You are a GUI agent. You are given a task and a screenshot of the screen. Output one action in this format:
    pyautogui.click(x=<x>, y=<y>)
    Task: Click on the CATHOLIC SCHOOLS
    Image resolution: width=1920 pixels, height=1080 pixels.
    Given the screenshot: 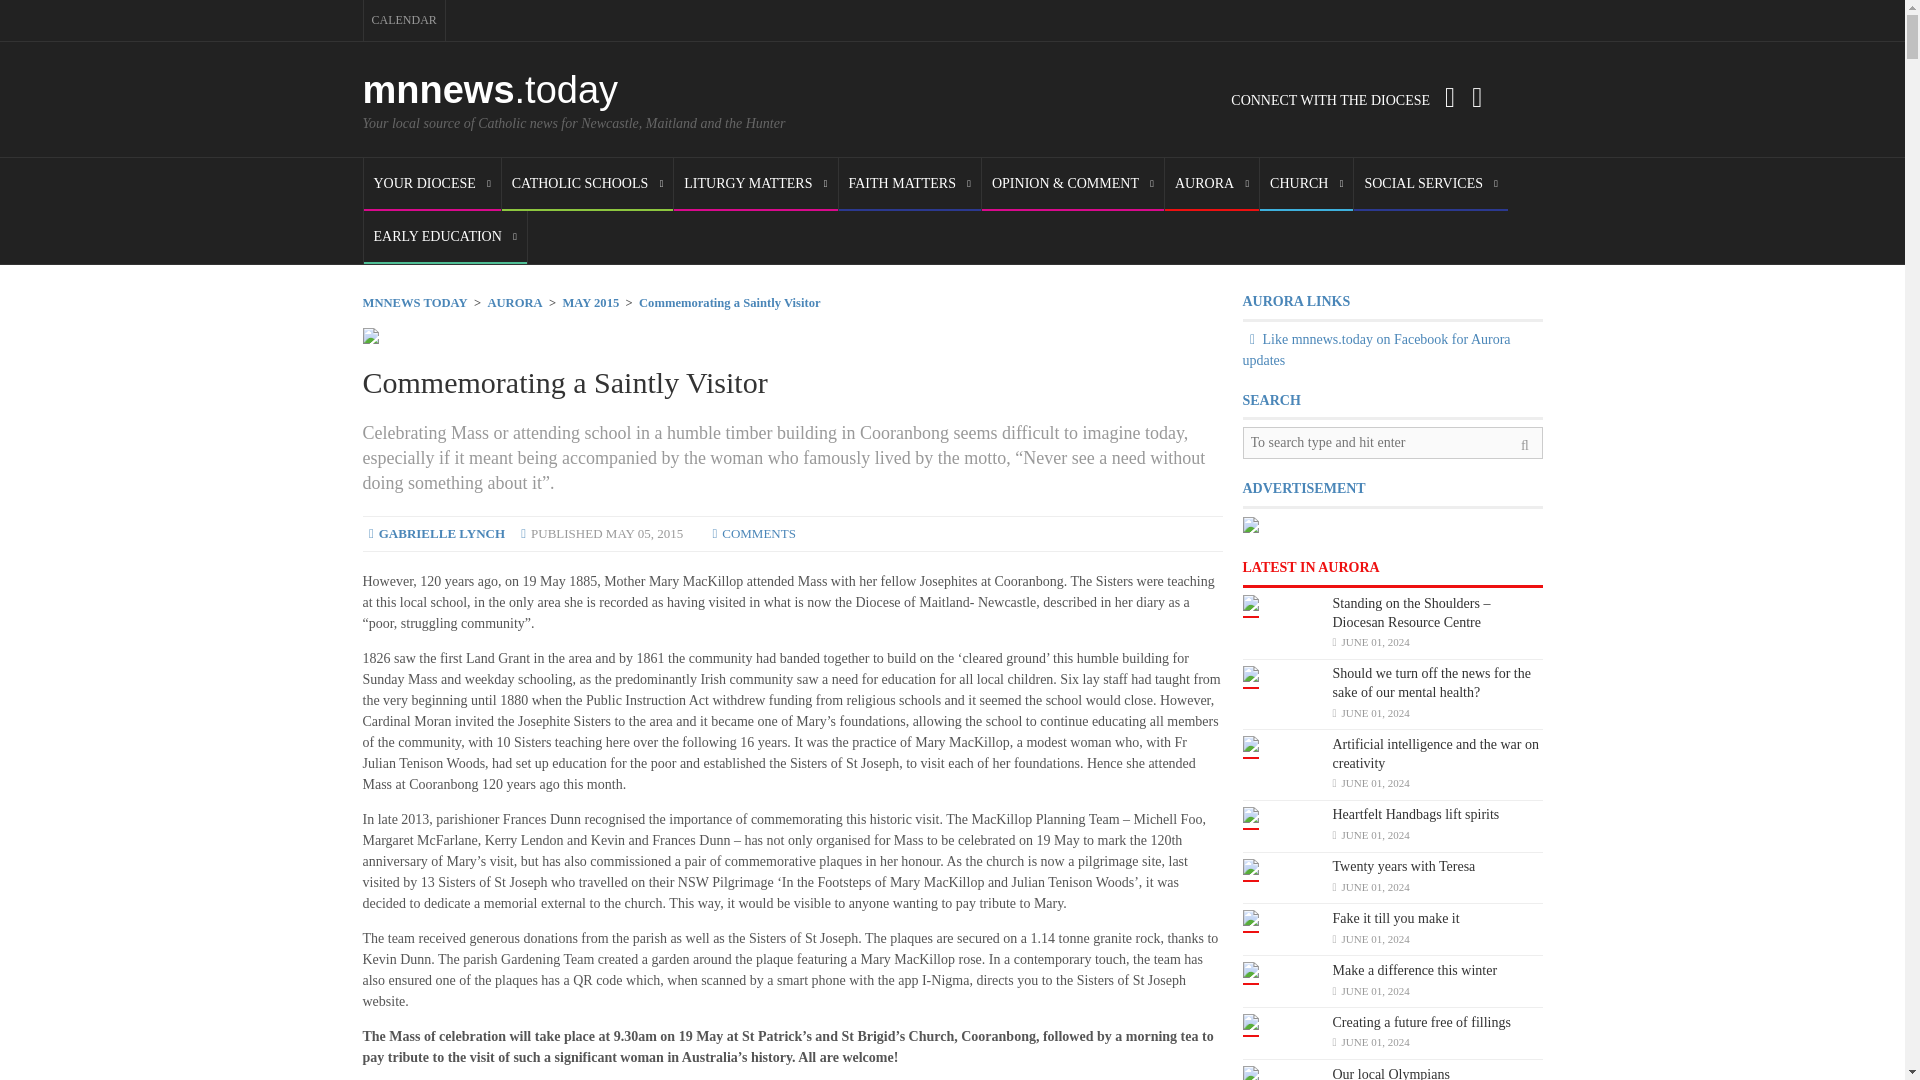 What is the action you would take?
    pyautogui.click(x=587, y=184)
    